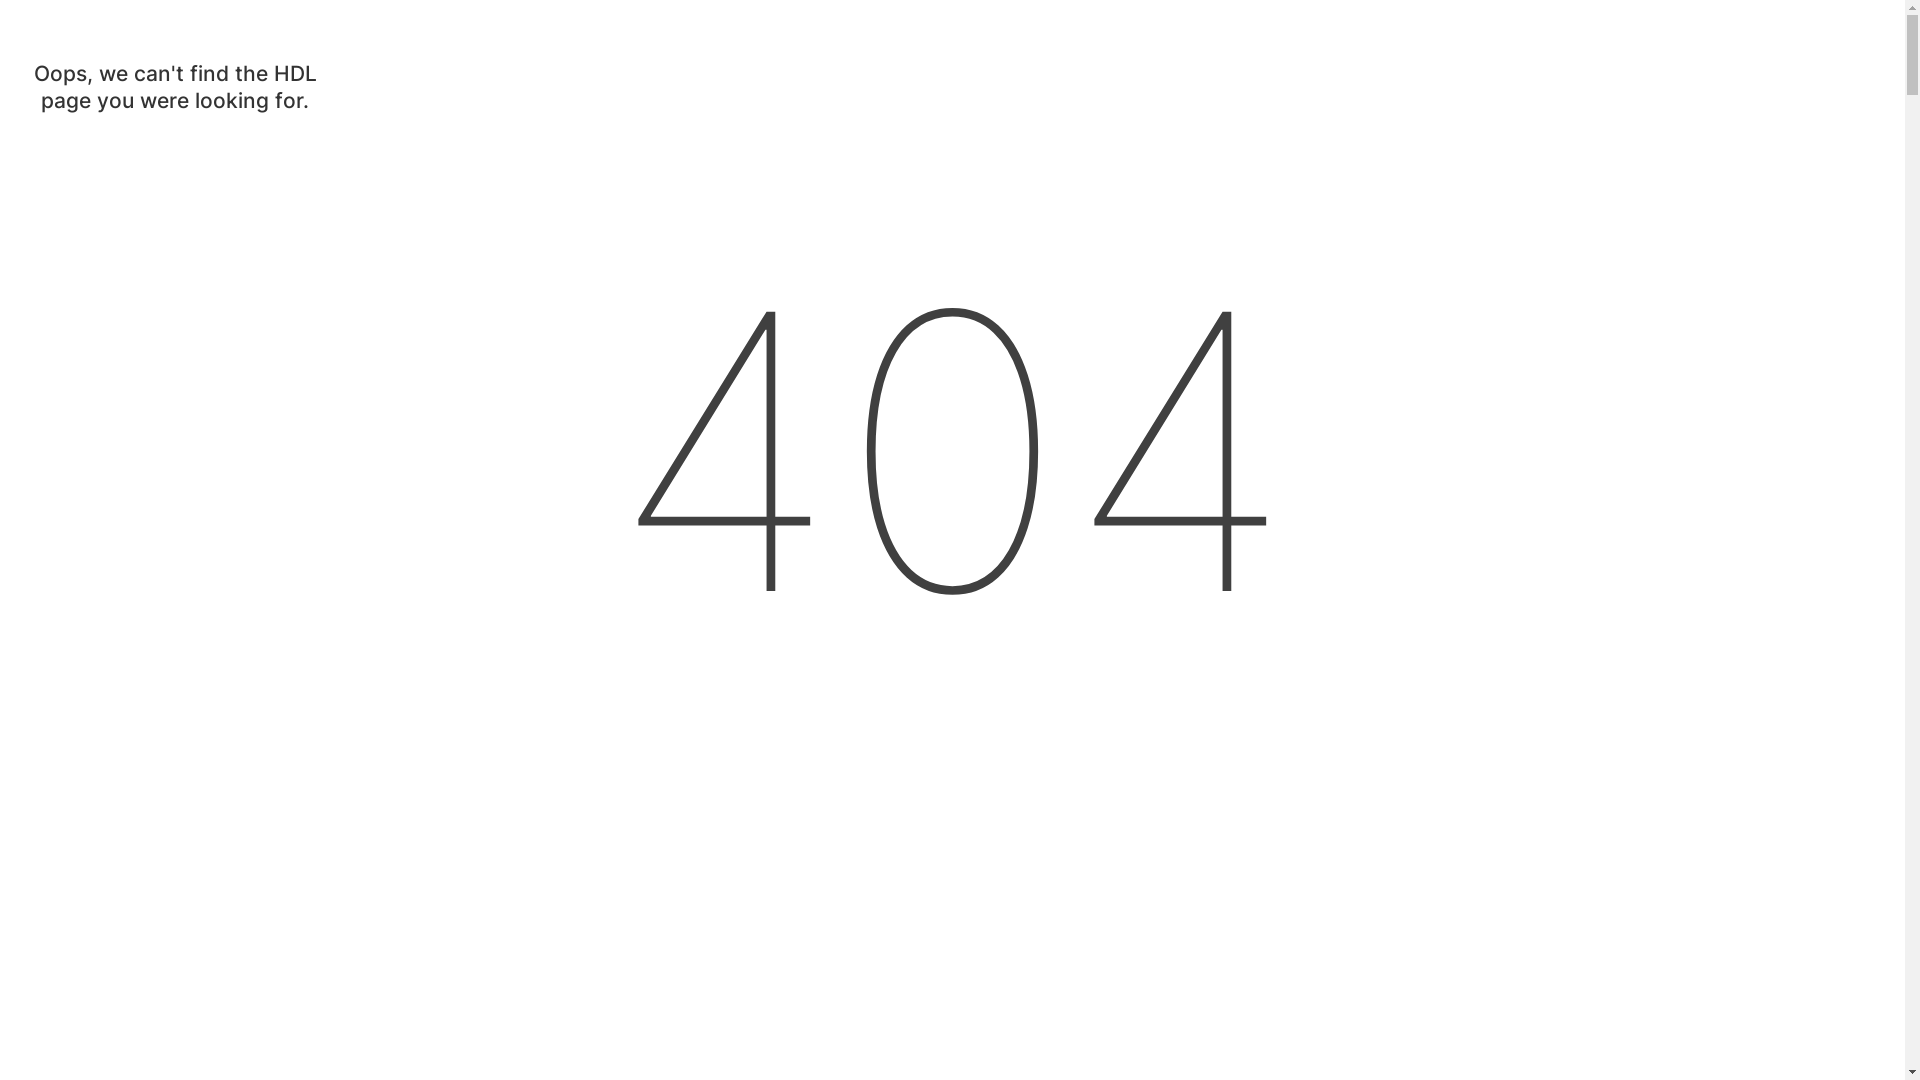 This screenshot has width=1920, height=1080. What do you see at coordinates (78, 152) in the screenshot?
I see `Go to homepage` at bounding box center [78, 152].